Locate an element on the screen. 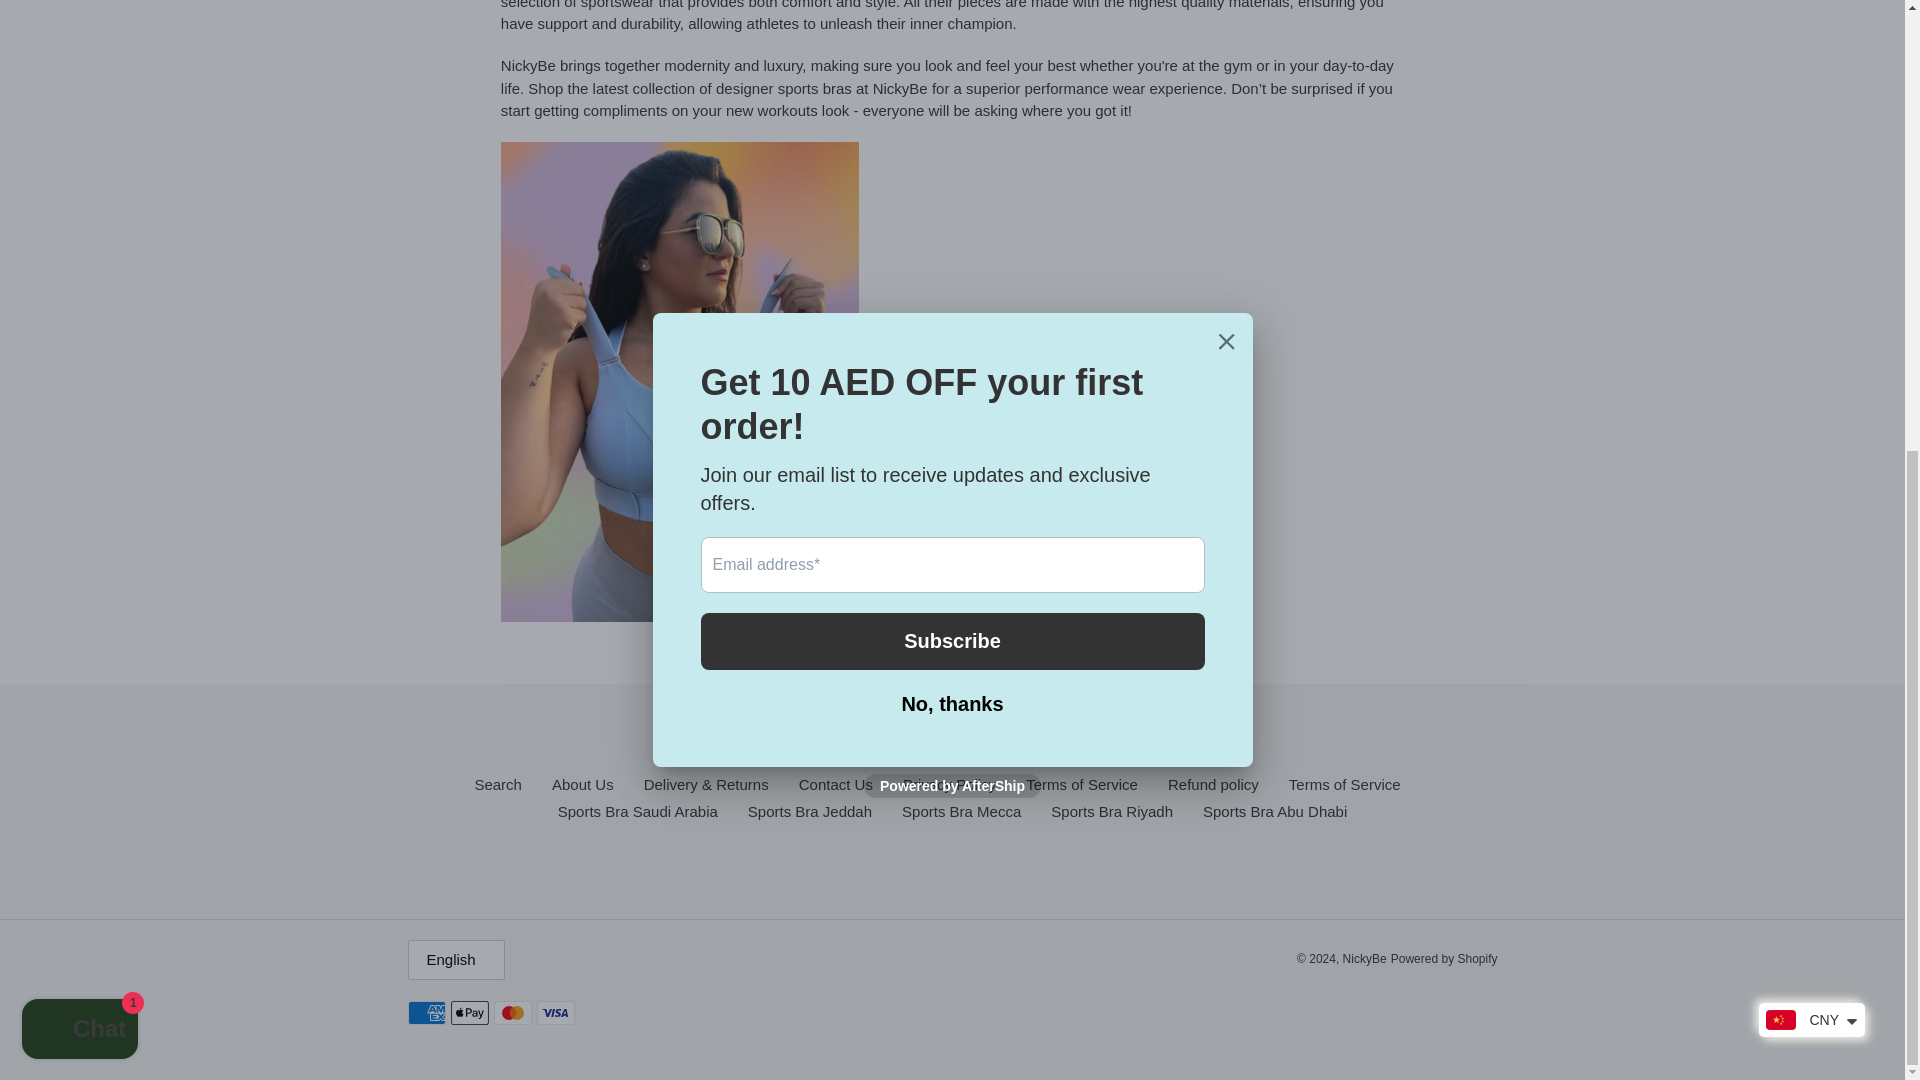 The width and height of the screenshot is (1920, 1080). Sports Bra Jeddah is located at coordinates (810, 811).